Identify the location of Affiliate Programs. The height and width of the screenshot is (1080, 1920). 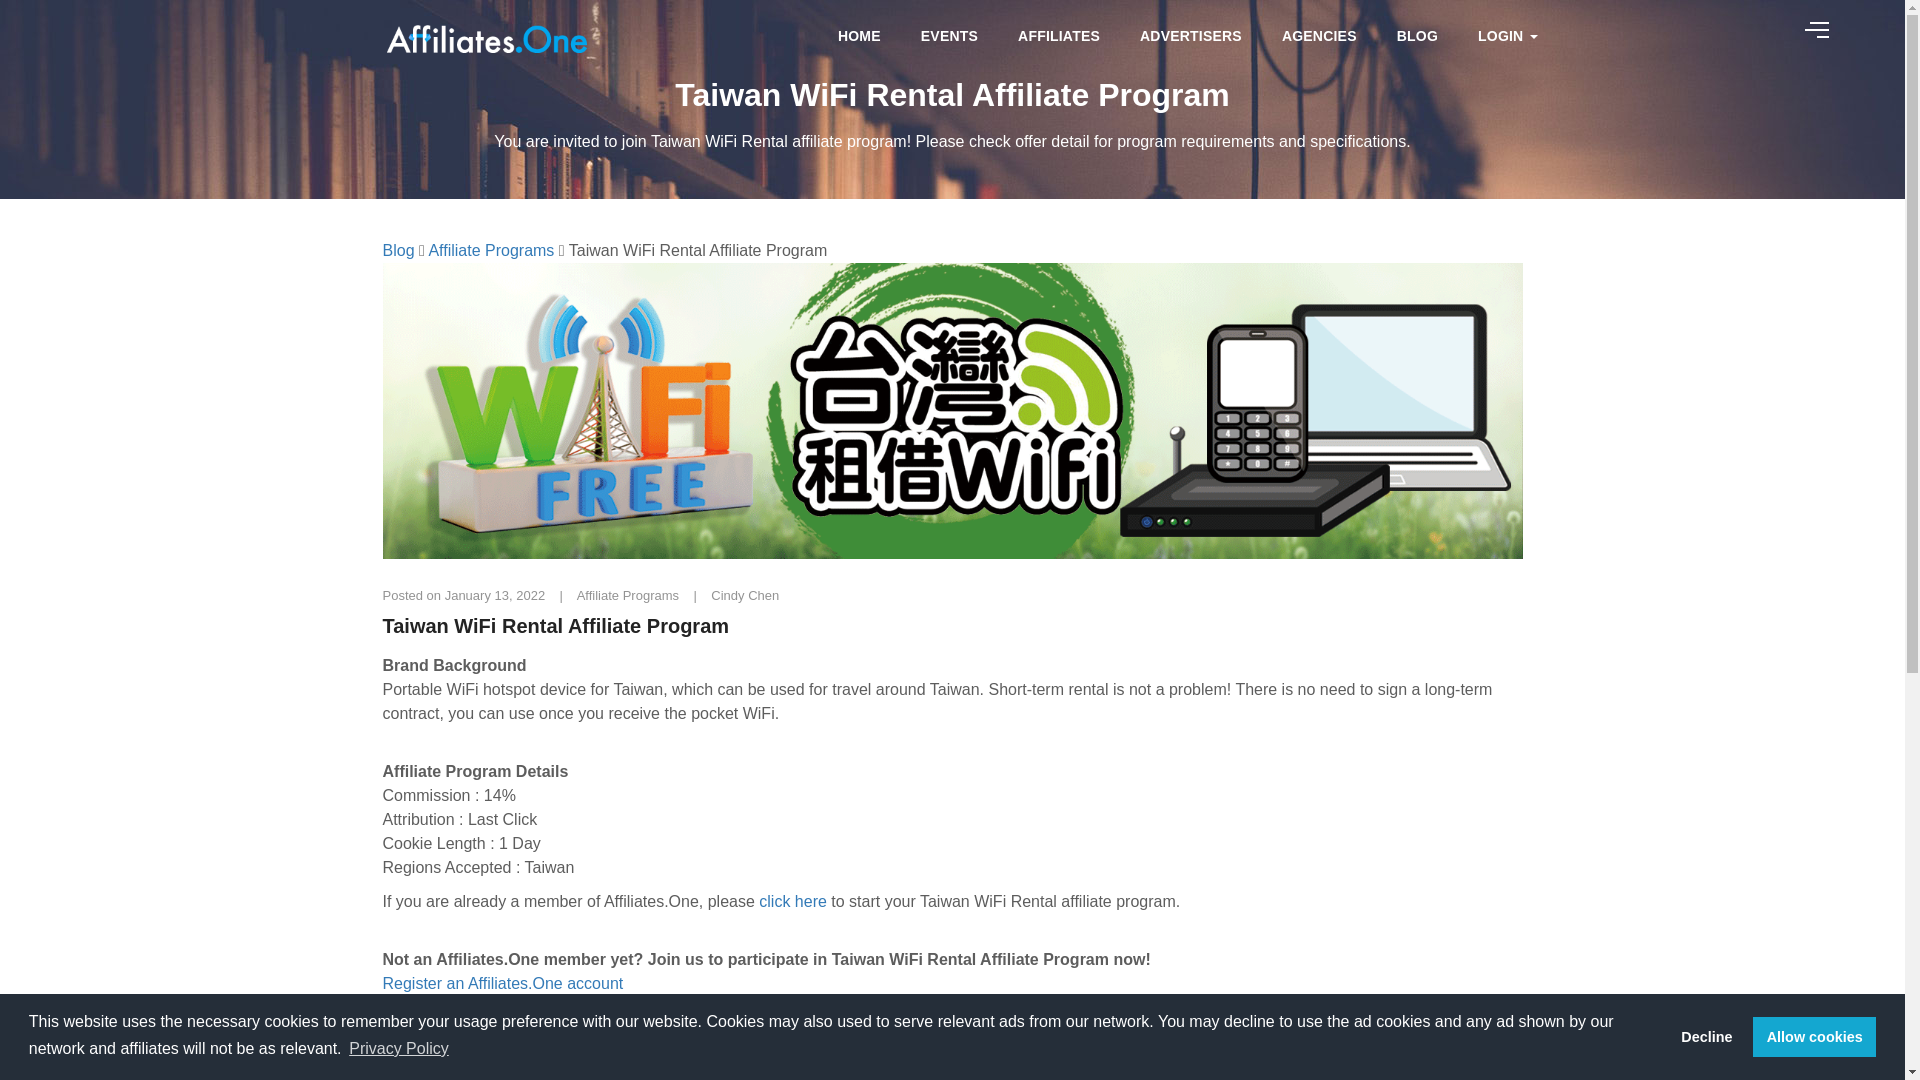
(630, 594).